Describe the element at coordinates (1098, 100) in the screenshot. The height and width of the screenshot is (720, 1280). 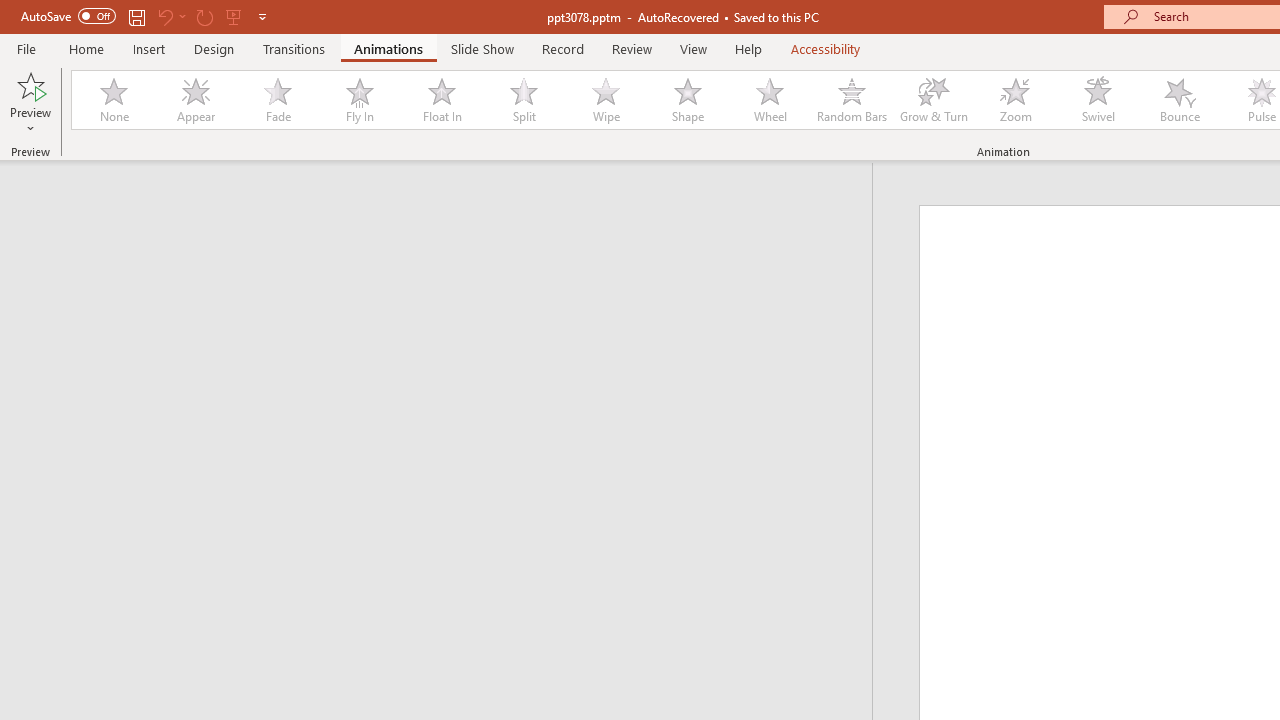
I see `Swivel` at that location.